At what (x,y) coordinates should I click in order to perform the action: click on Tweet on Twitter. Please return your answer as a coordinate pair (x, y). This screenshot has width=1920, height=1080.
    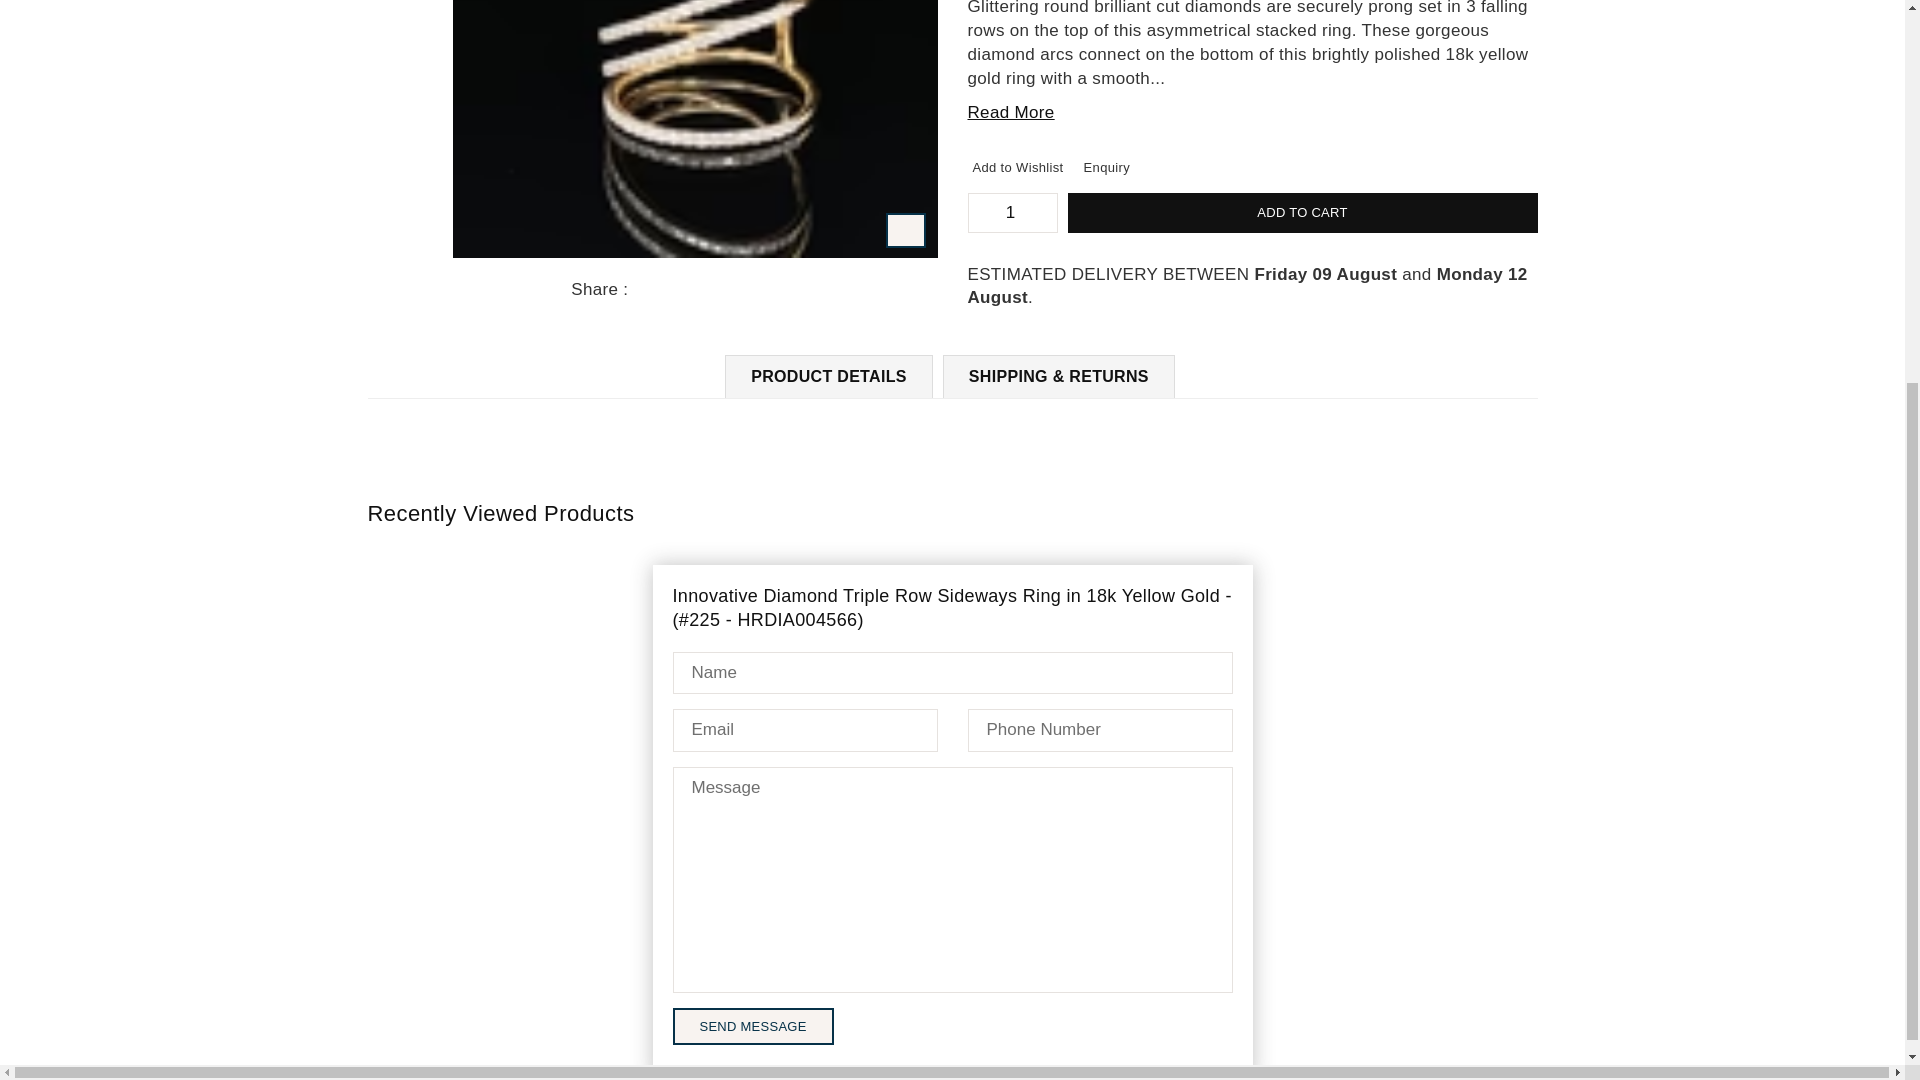
    Looking at the image, I should click on (660, 290).